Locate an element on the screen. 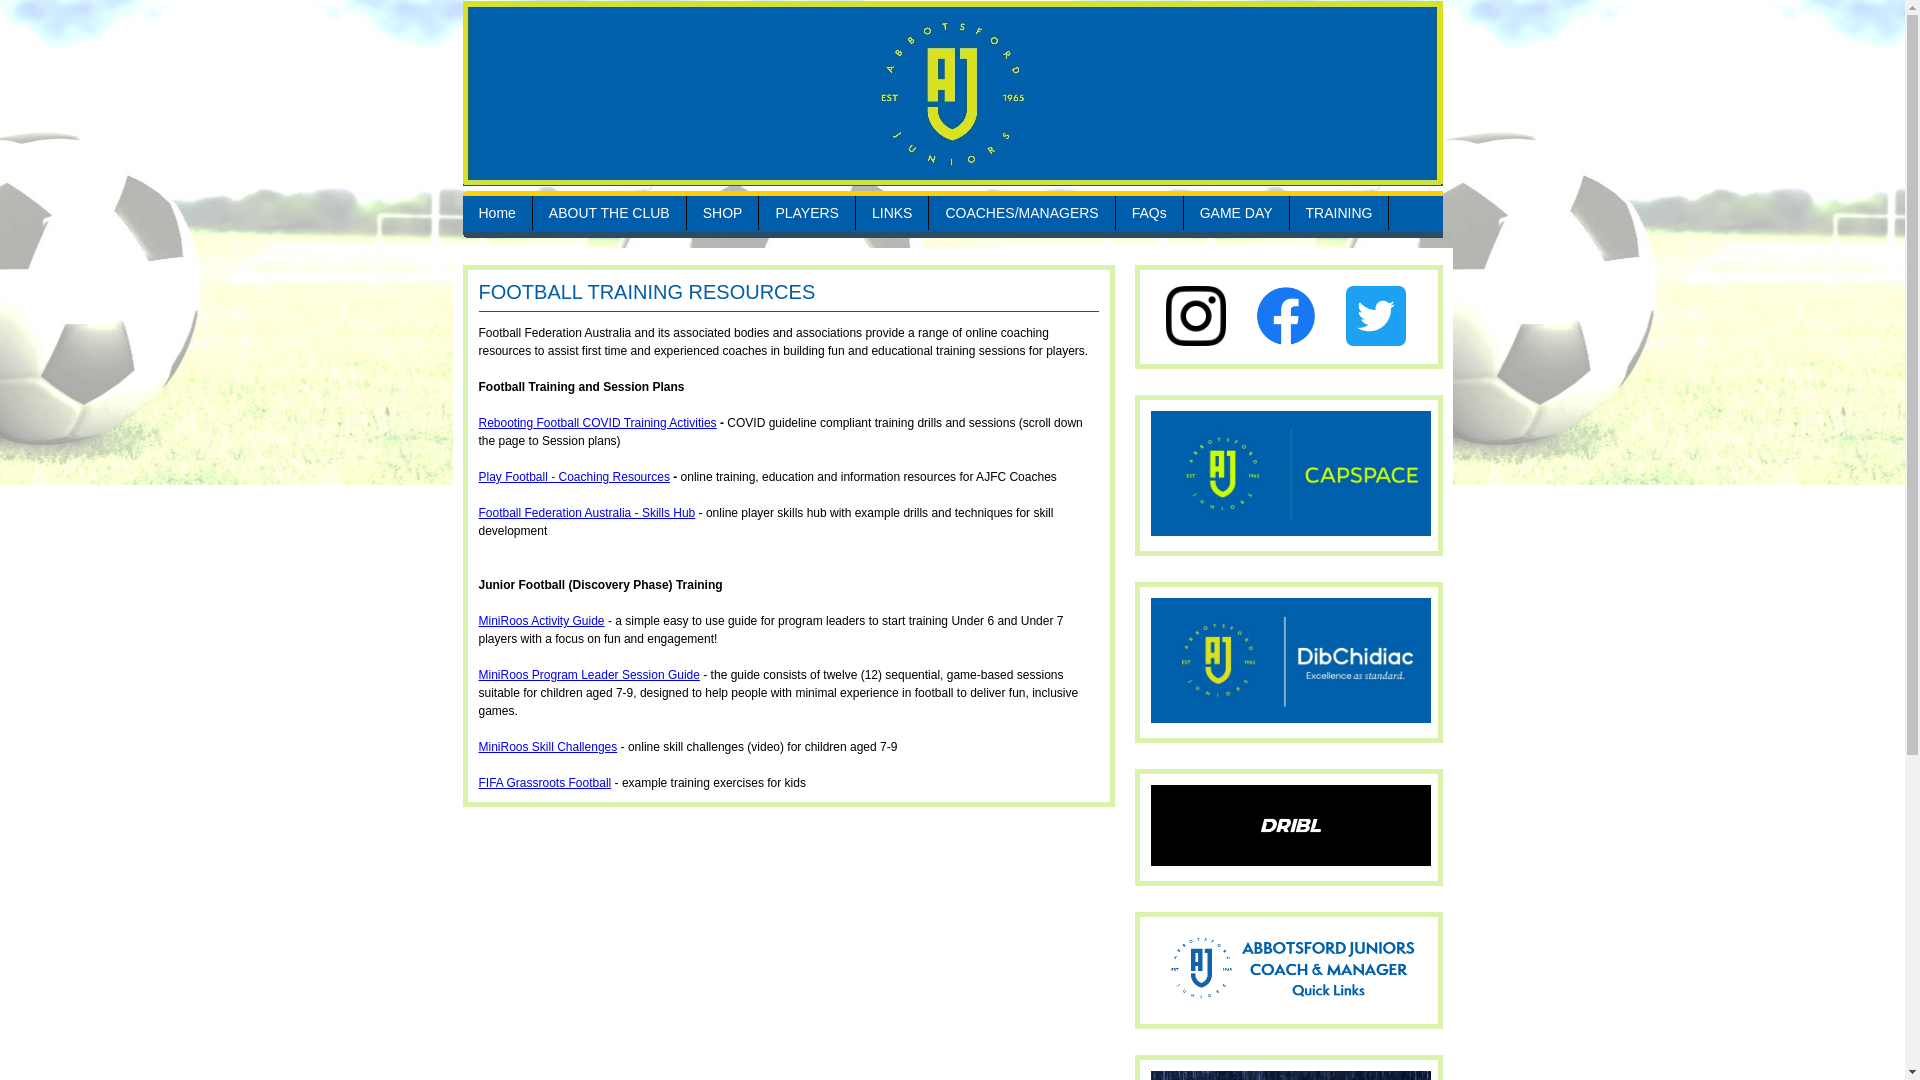  Home is located at coordinates (496, 213).